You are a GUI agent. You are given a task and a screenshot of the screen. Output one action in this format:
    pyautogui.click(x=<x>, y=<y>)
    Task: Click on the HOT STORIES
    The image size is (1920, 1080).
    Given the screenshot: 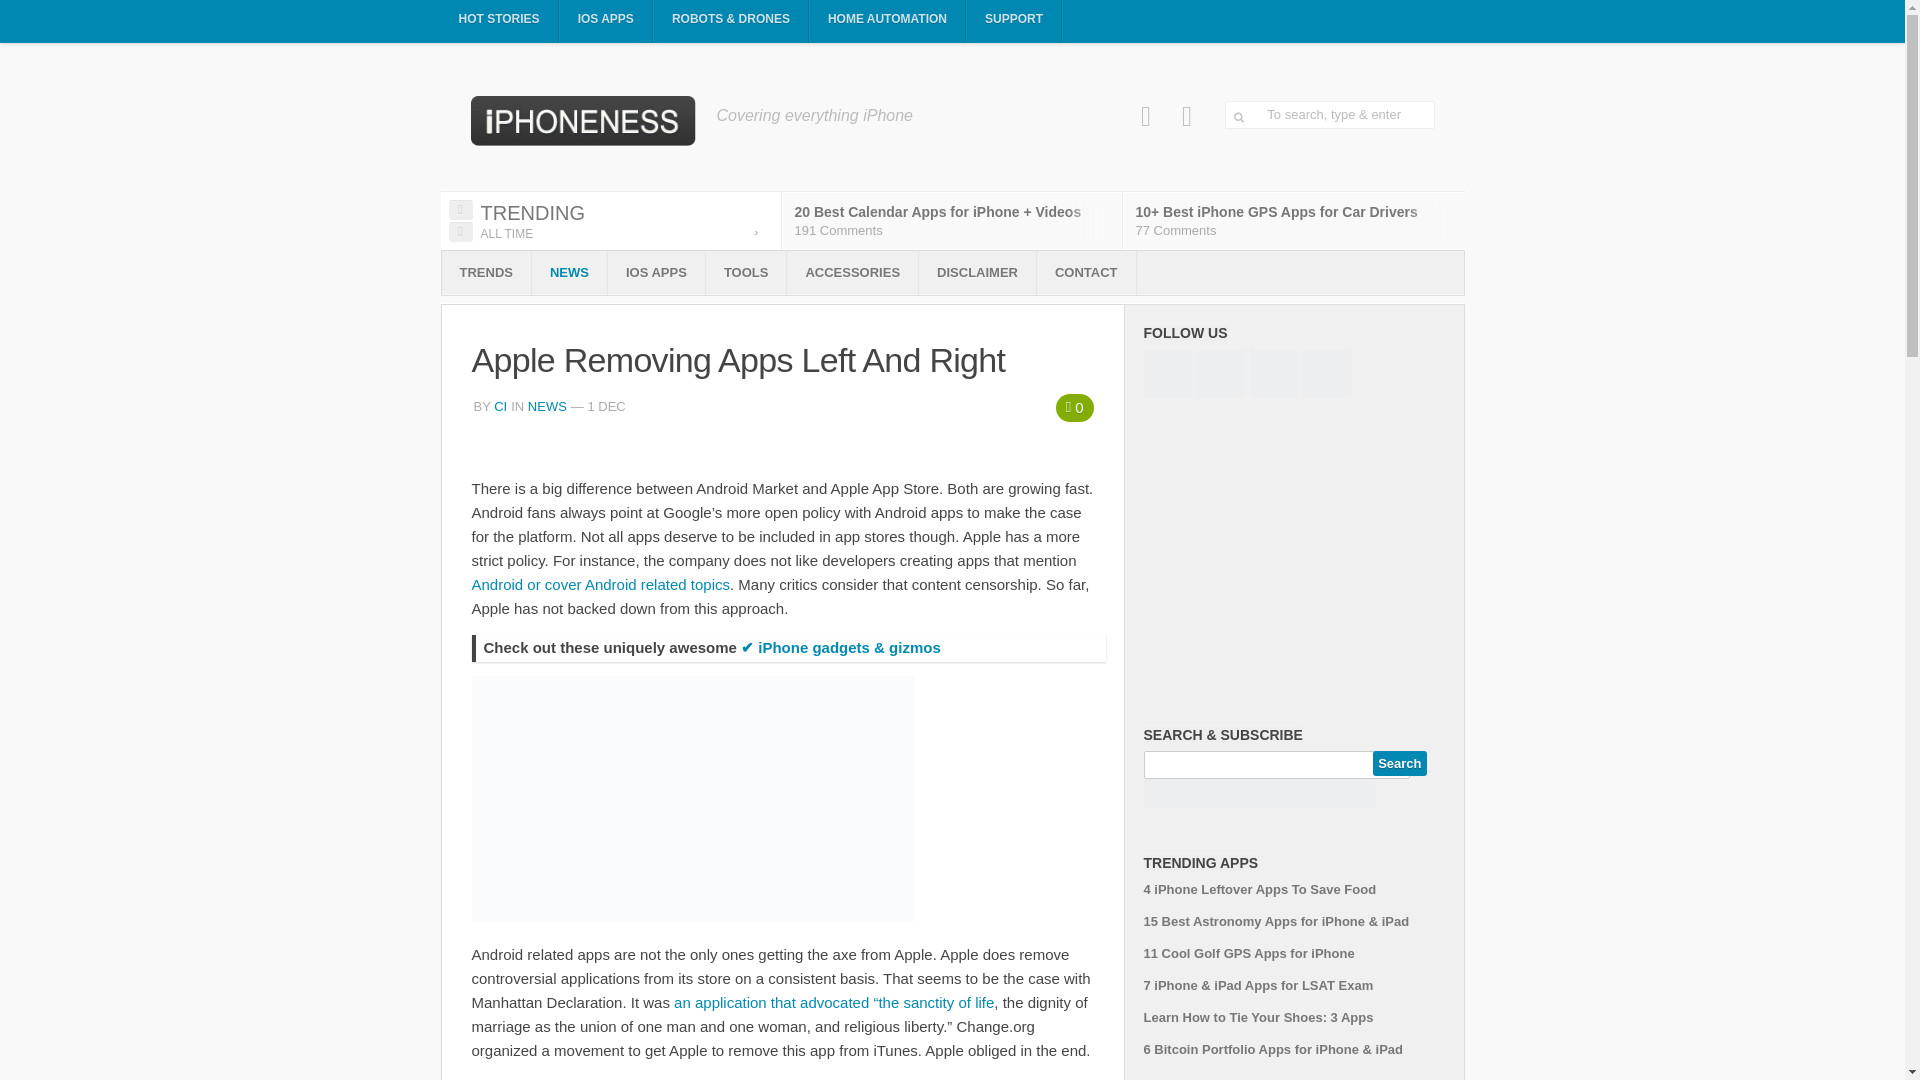 What is the action you would take?
    pyautogui.click(x=498, y=22)
    